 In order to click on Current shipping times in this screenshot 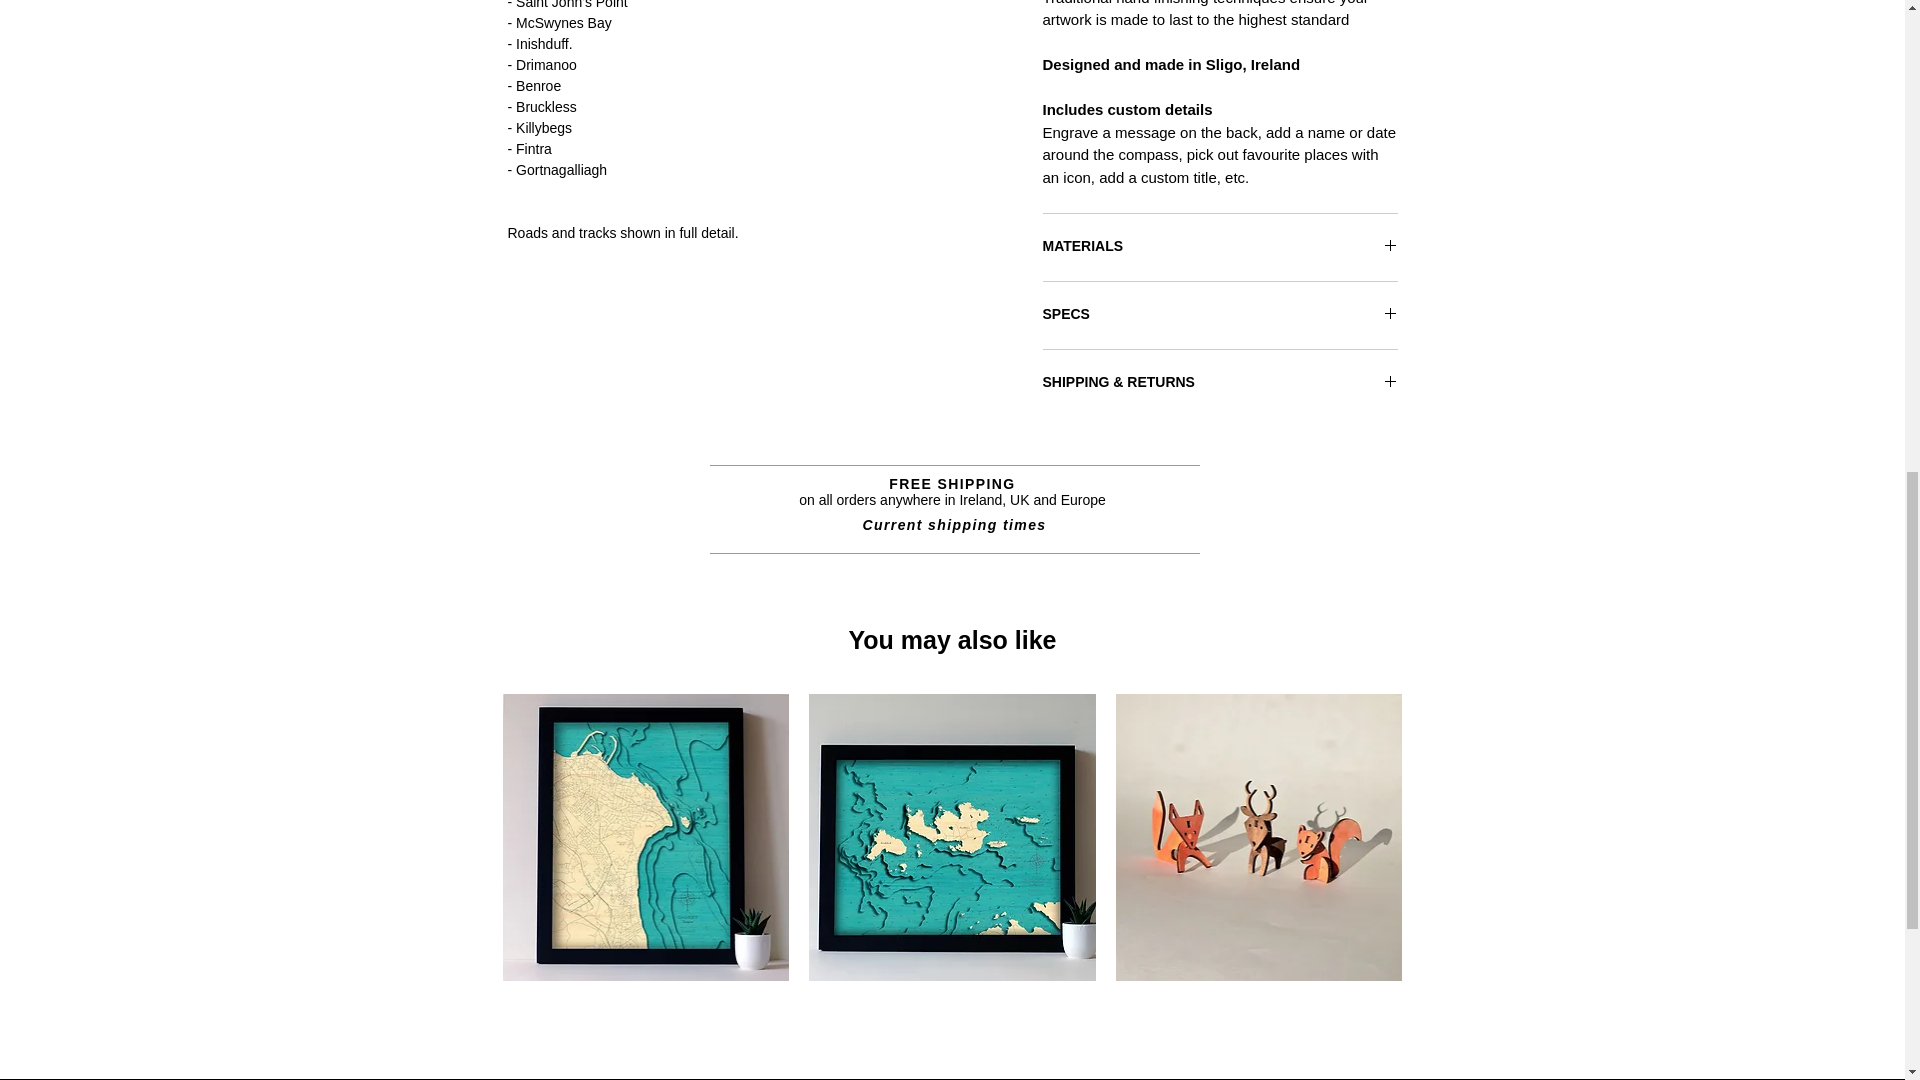, I will do `click(954, 525)`.